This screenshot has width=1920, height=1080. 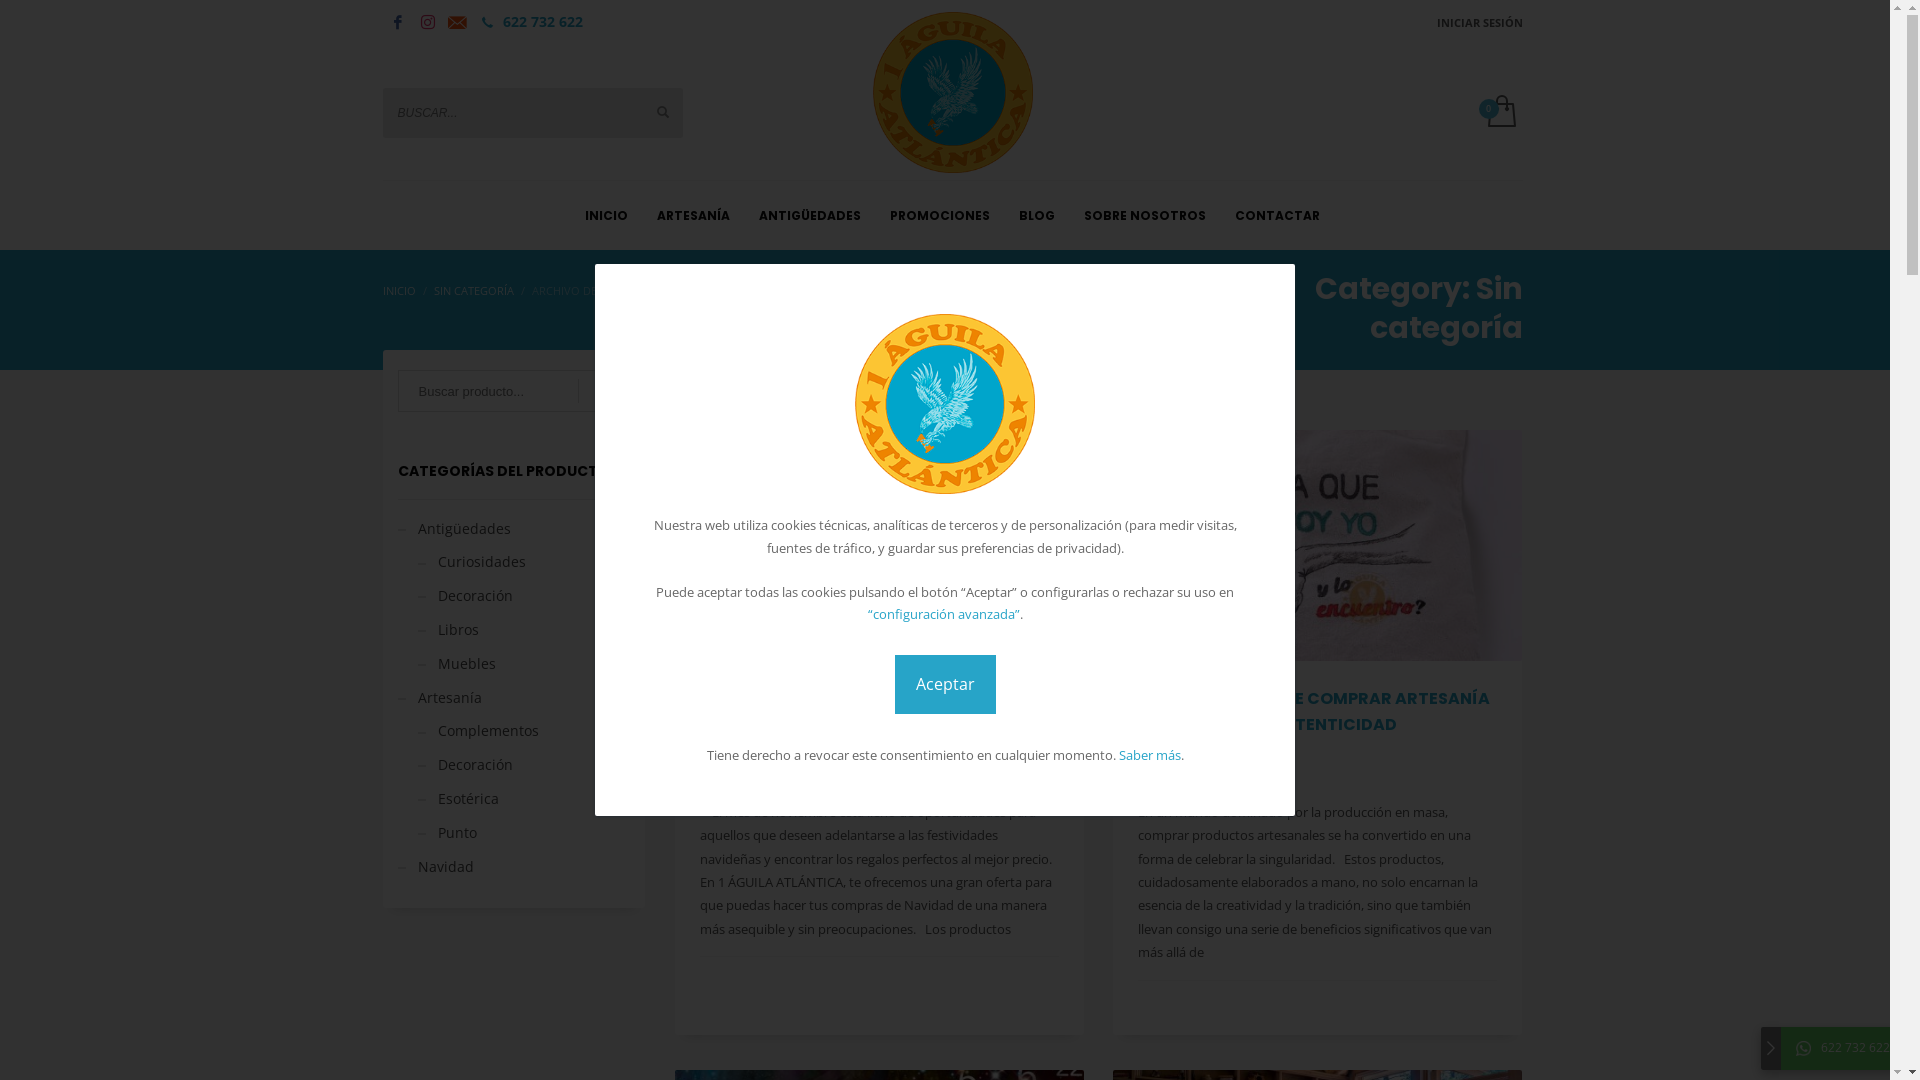 What do you see at coordinates (397, 22) in the screenshot?
I see `Facebook` at bounding box center [397, 22].